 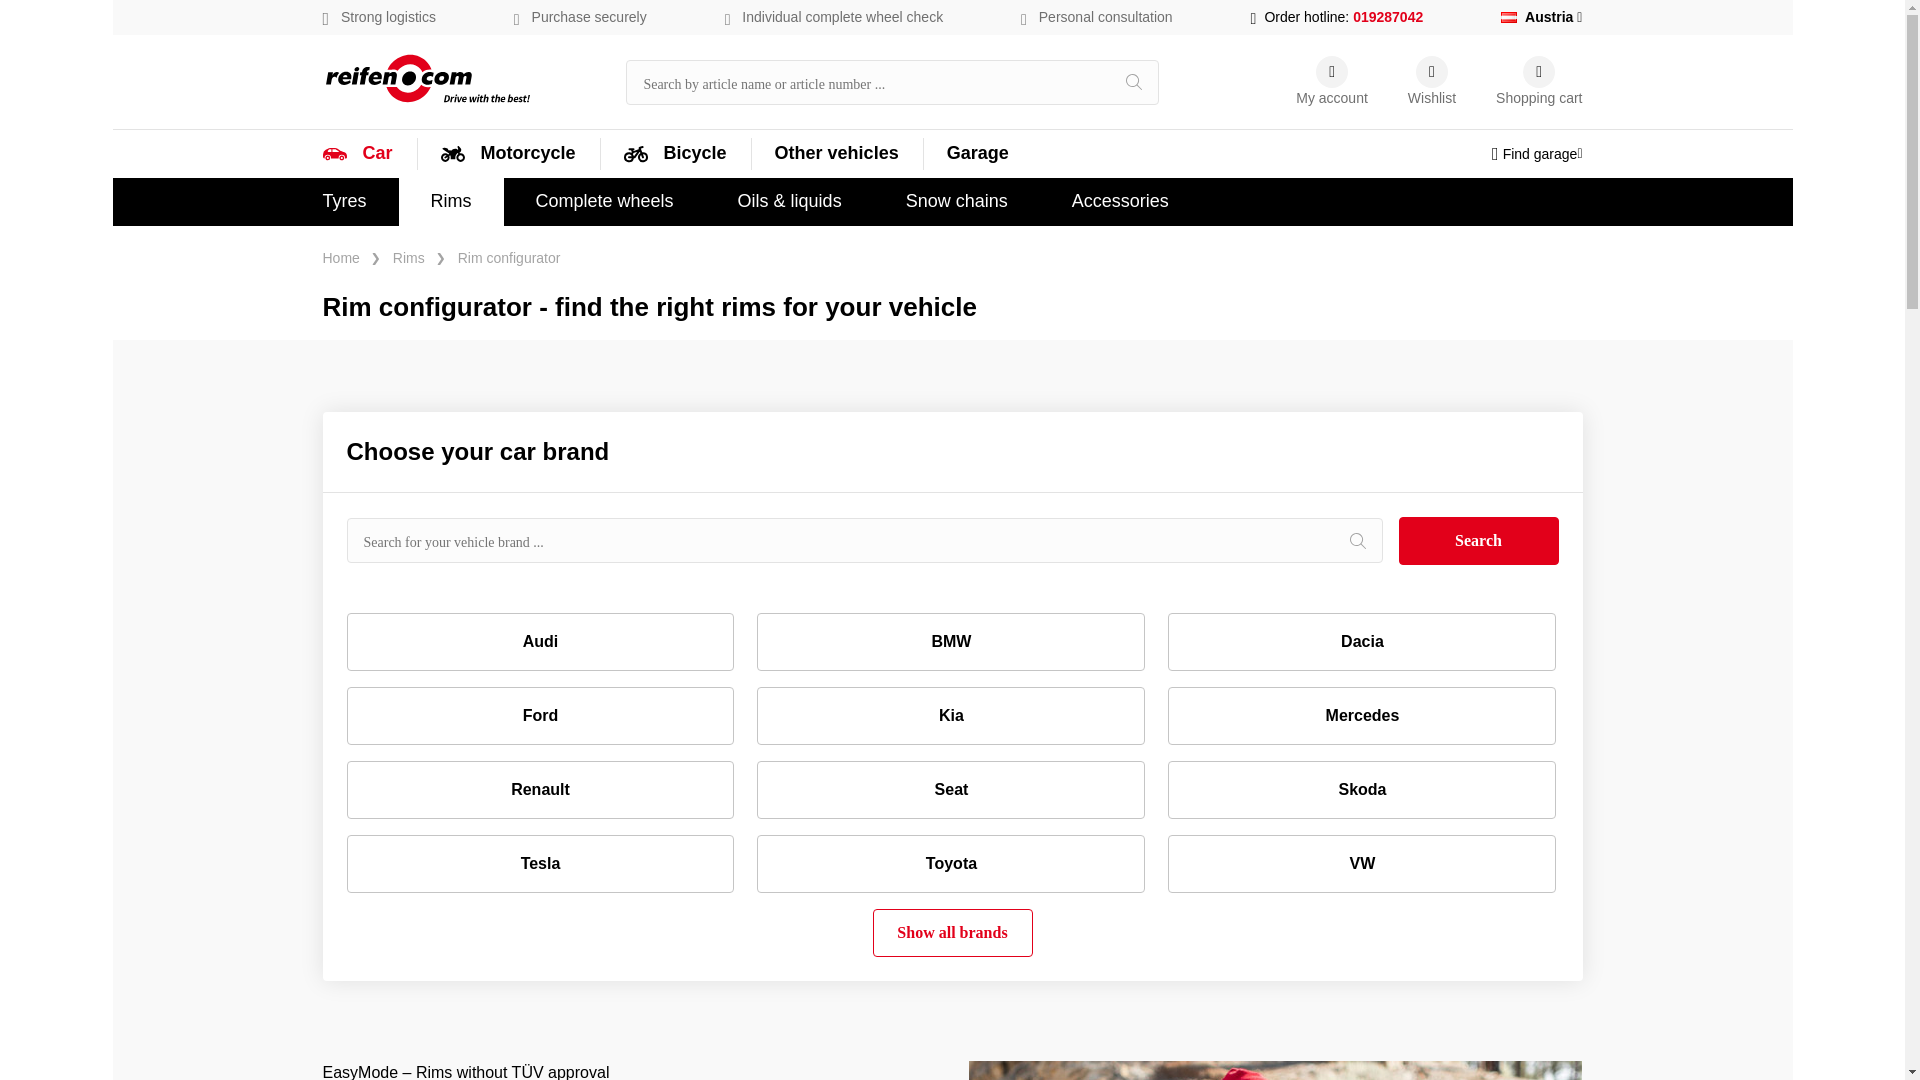 I want to click on 019287042, so click(x=1388, y=16).